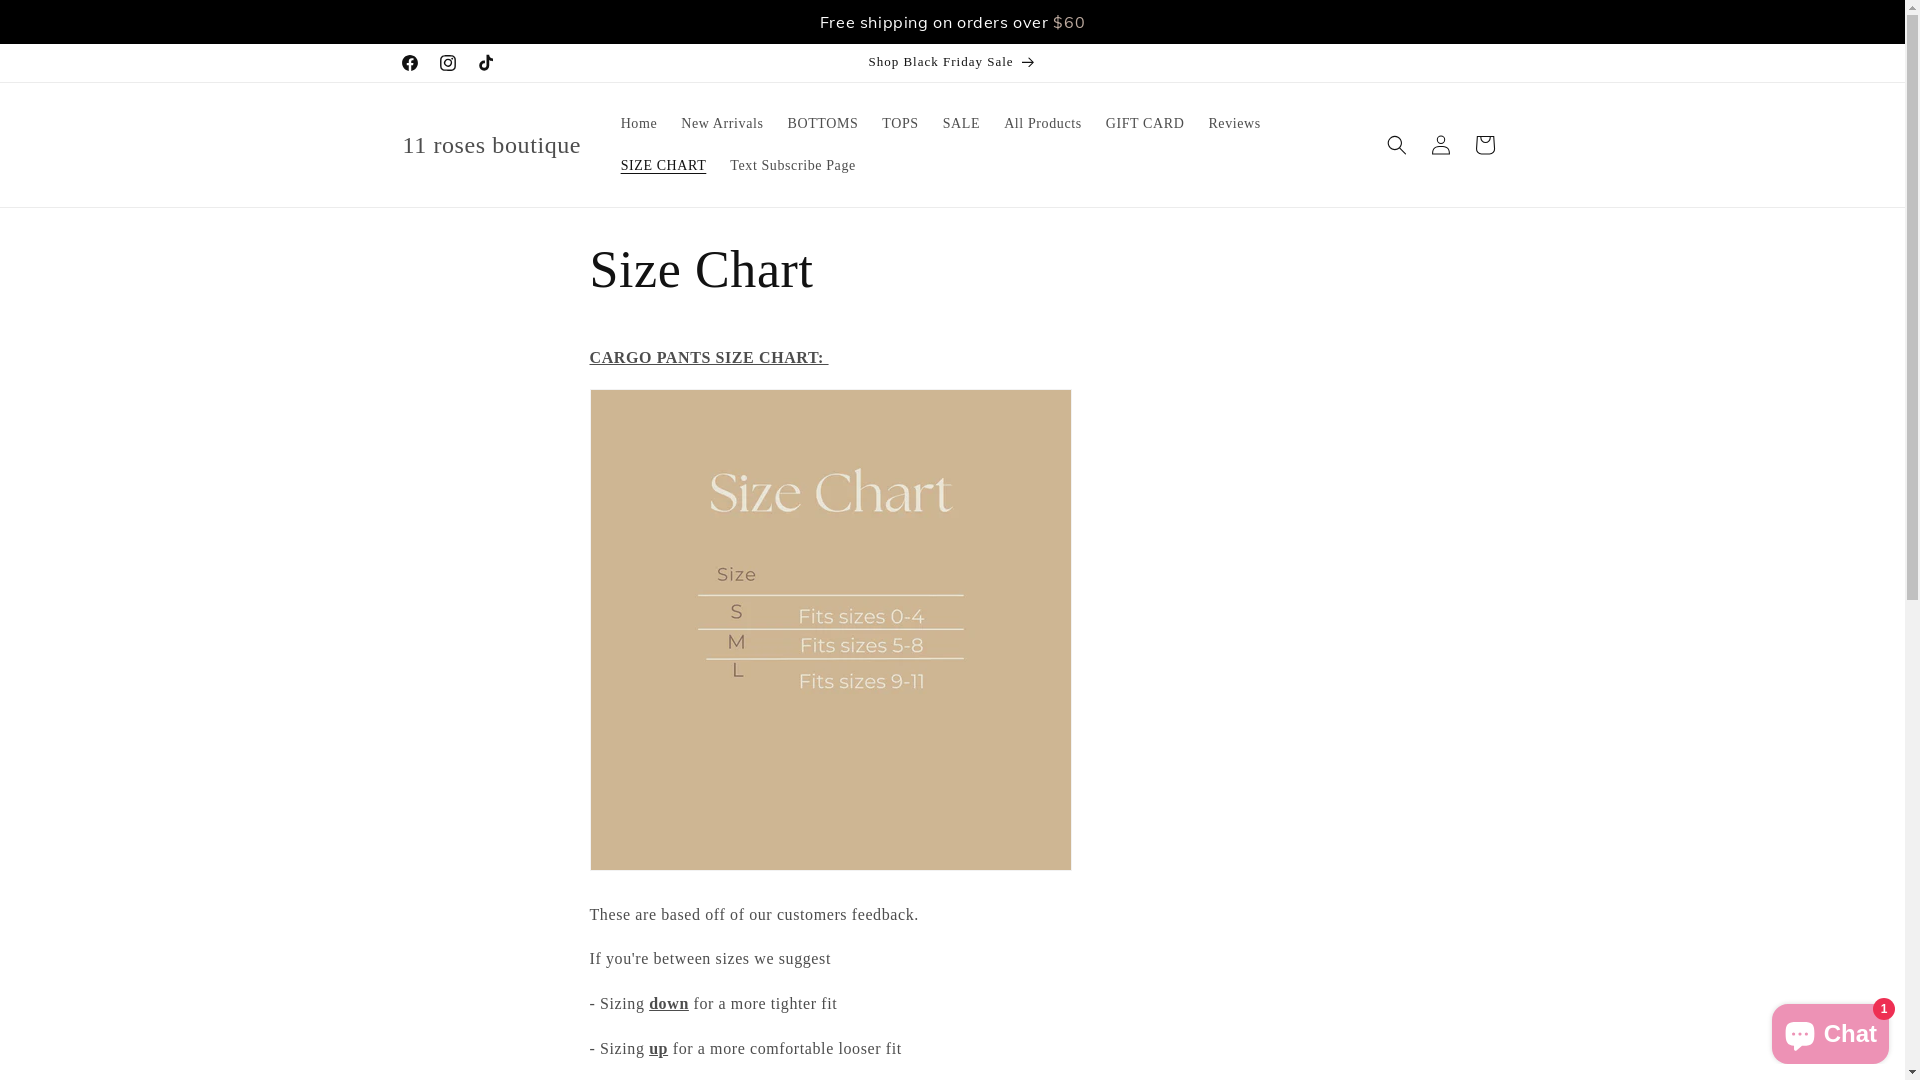  Describe the element at coordinates (664, 166) in the screenshot. I see `SIZE CHART` at that location.